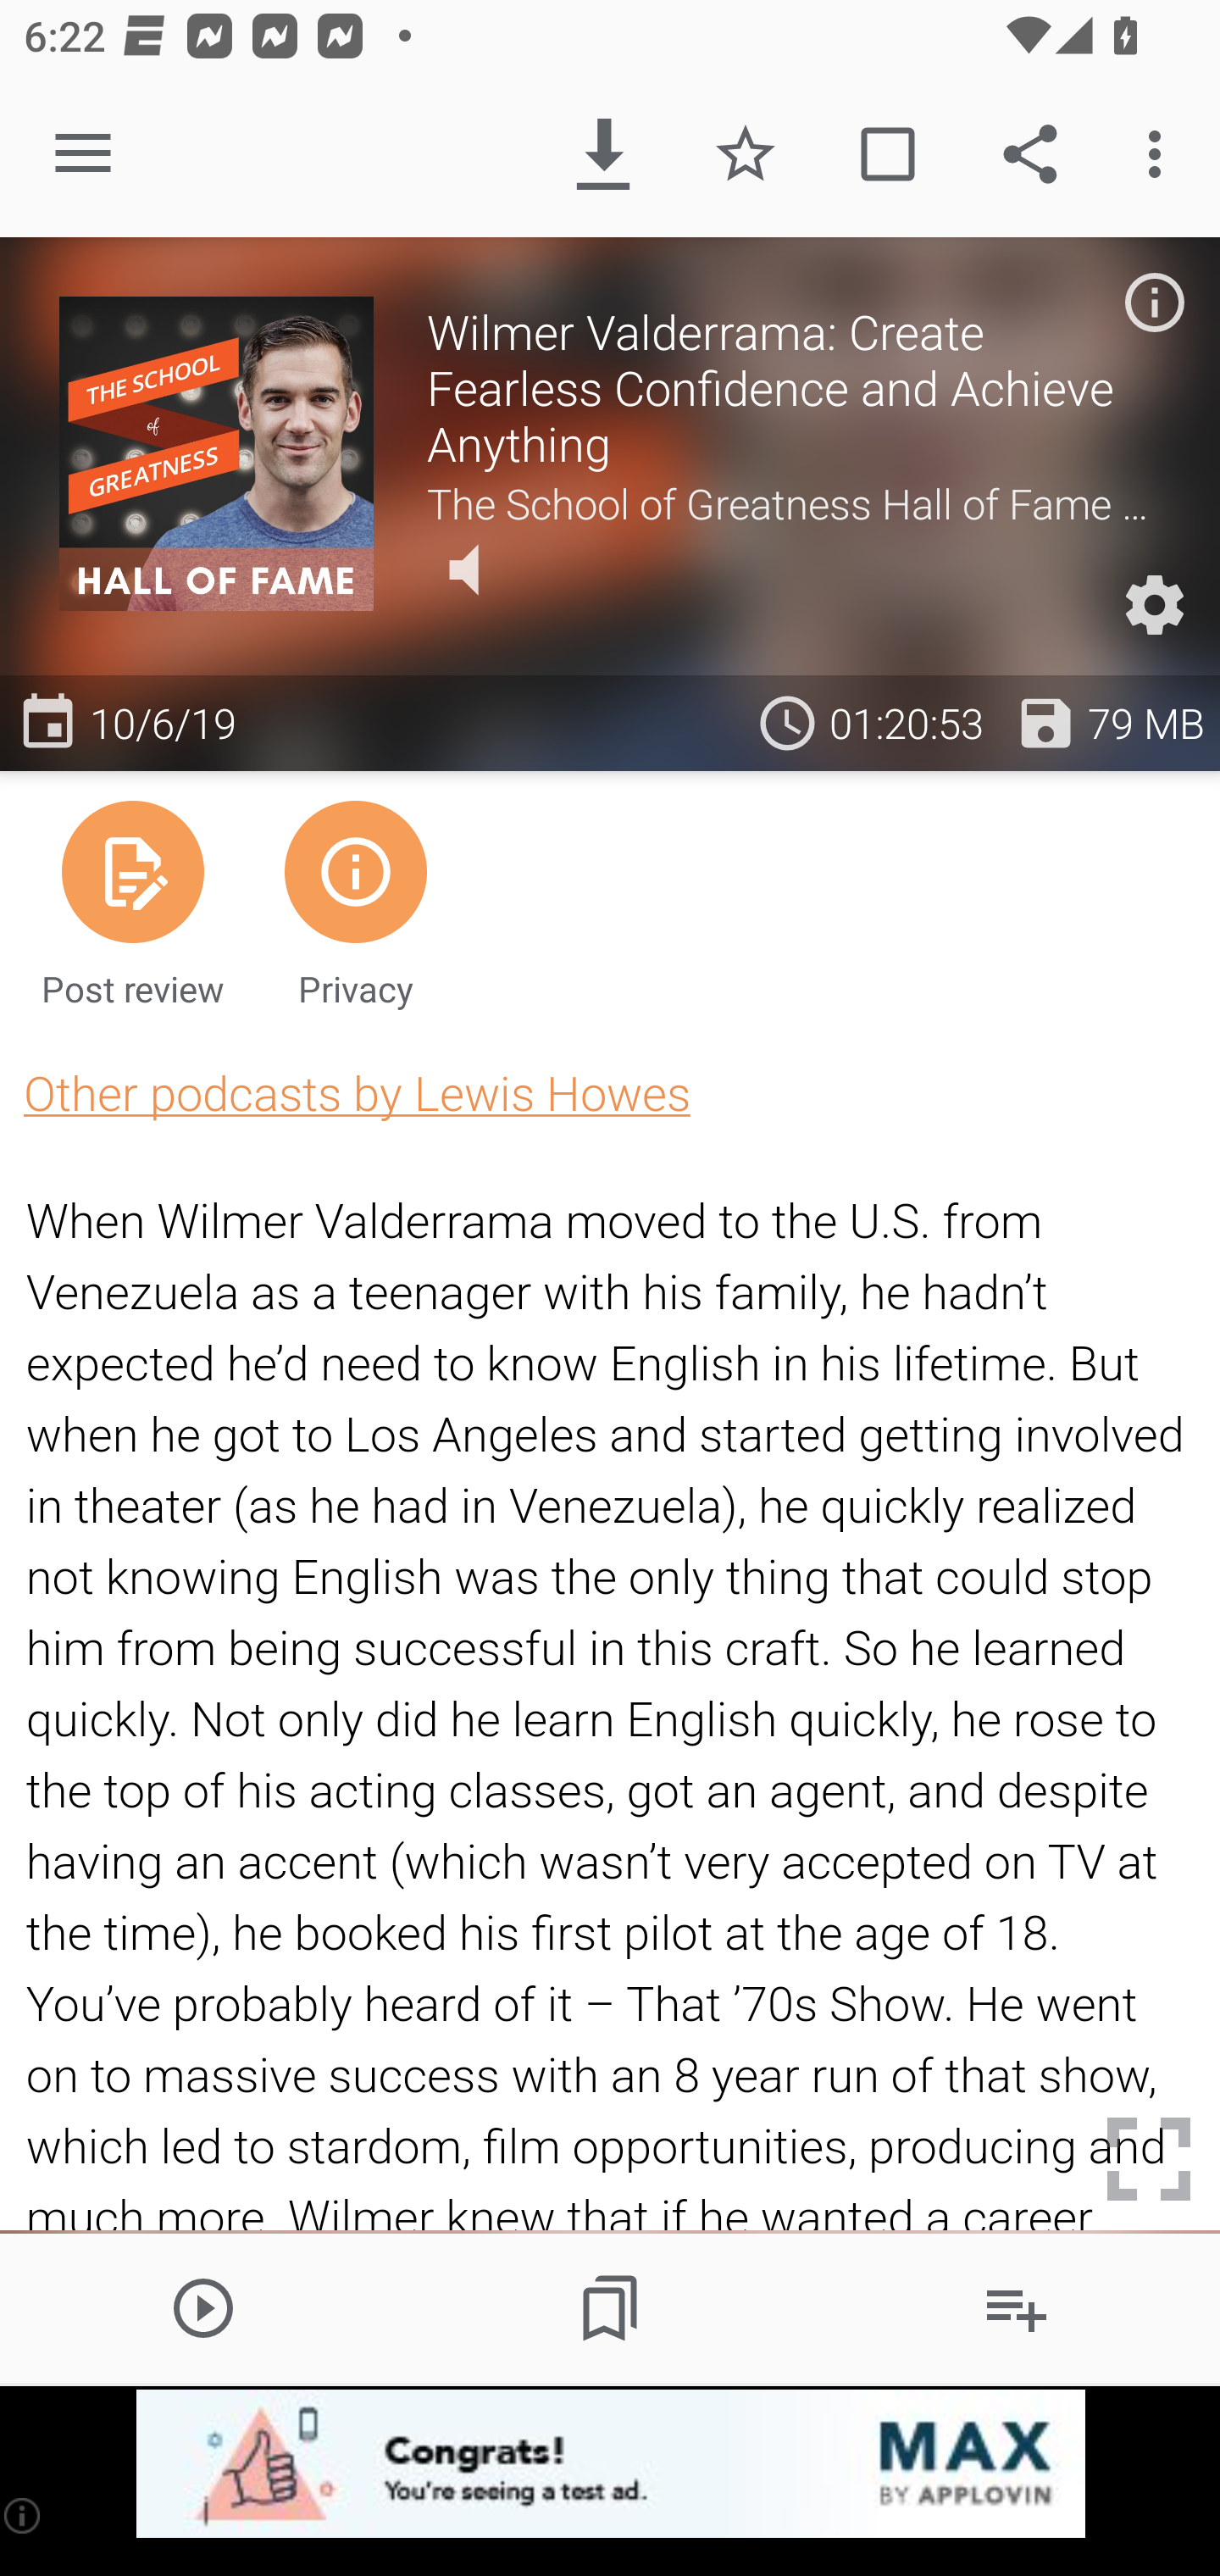 This screenshot has width=1220, height=2576. Describe the element at coordinates (1161, 154) in the screenshot. I see `More options` at that location.